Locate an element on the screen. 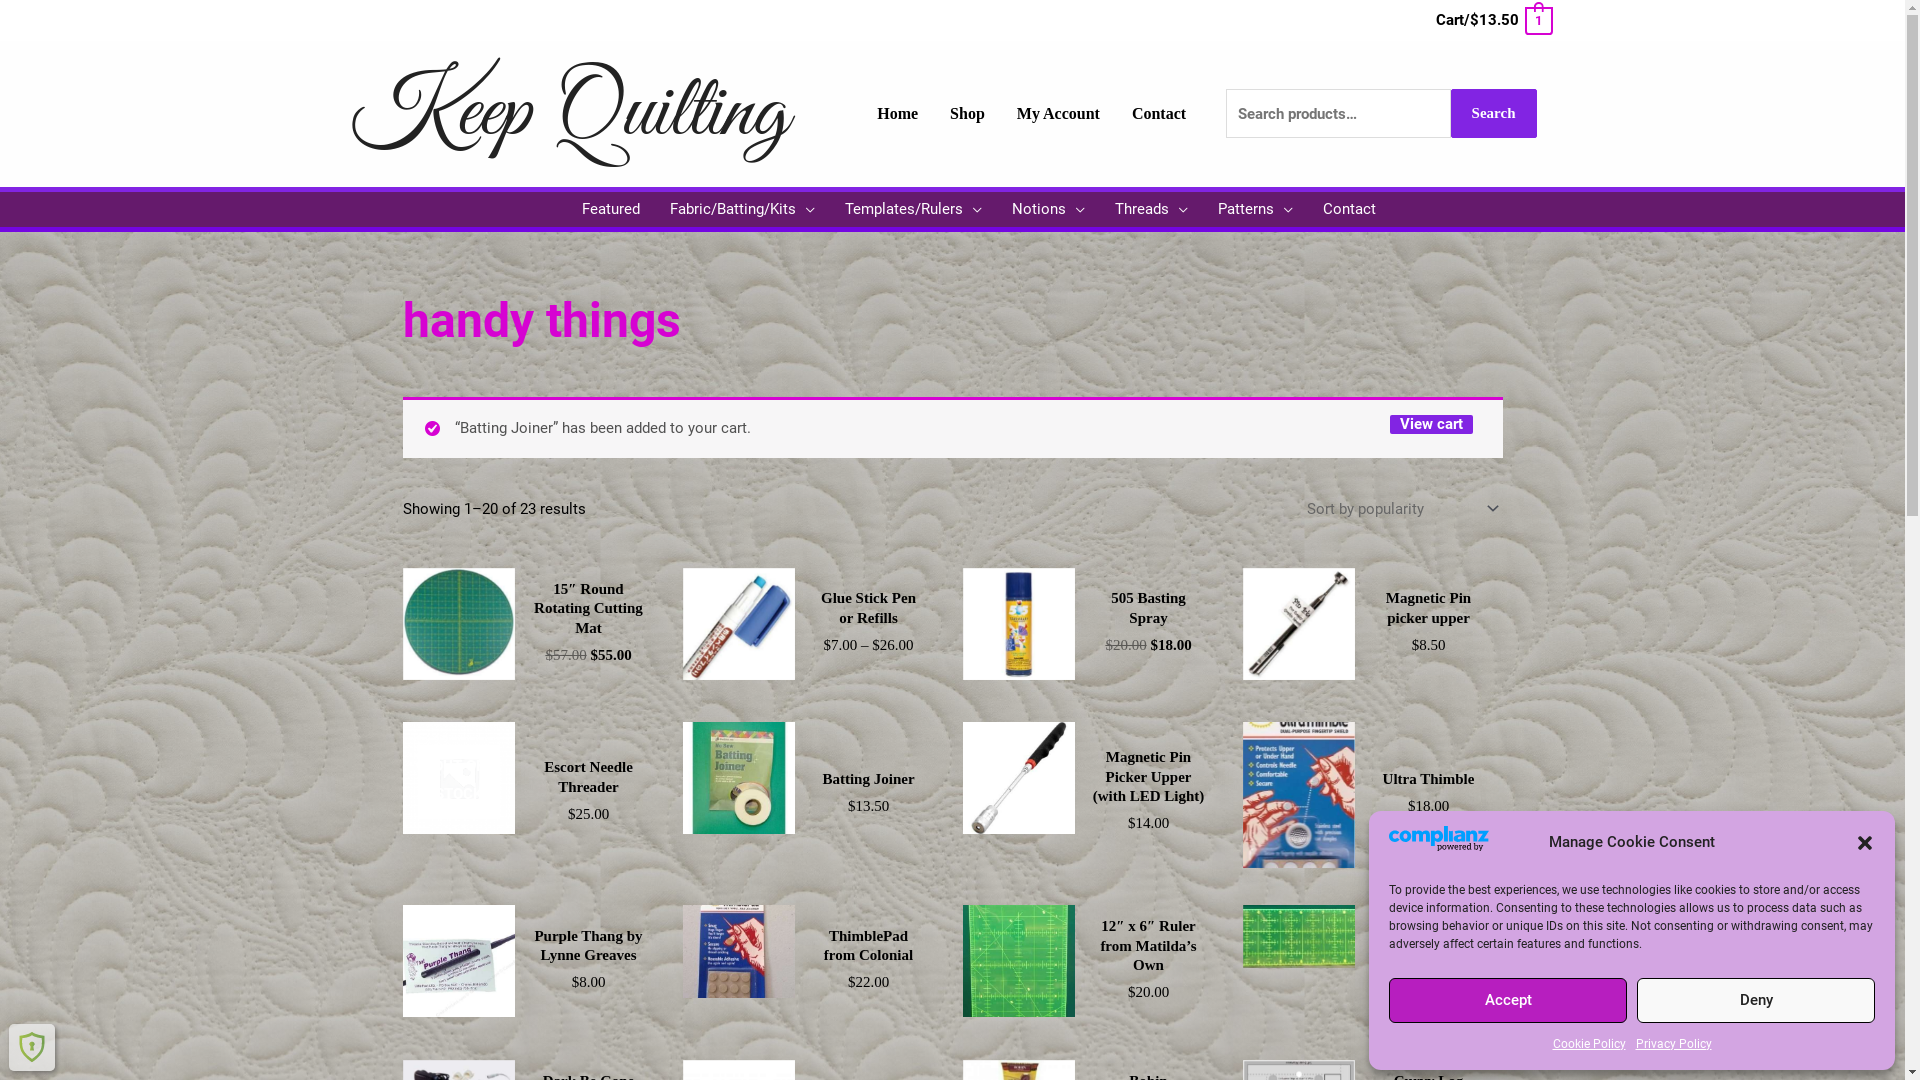 Image resolution: width=1920 pixels, height=1080 pixels. Templates/Rulers is located at coordinates (914, 210).